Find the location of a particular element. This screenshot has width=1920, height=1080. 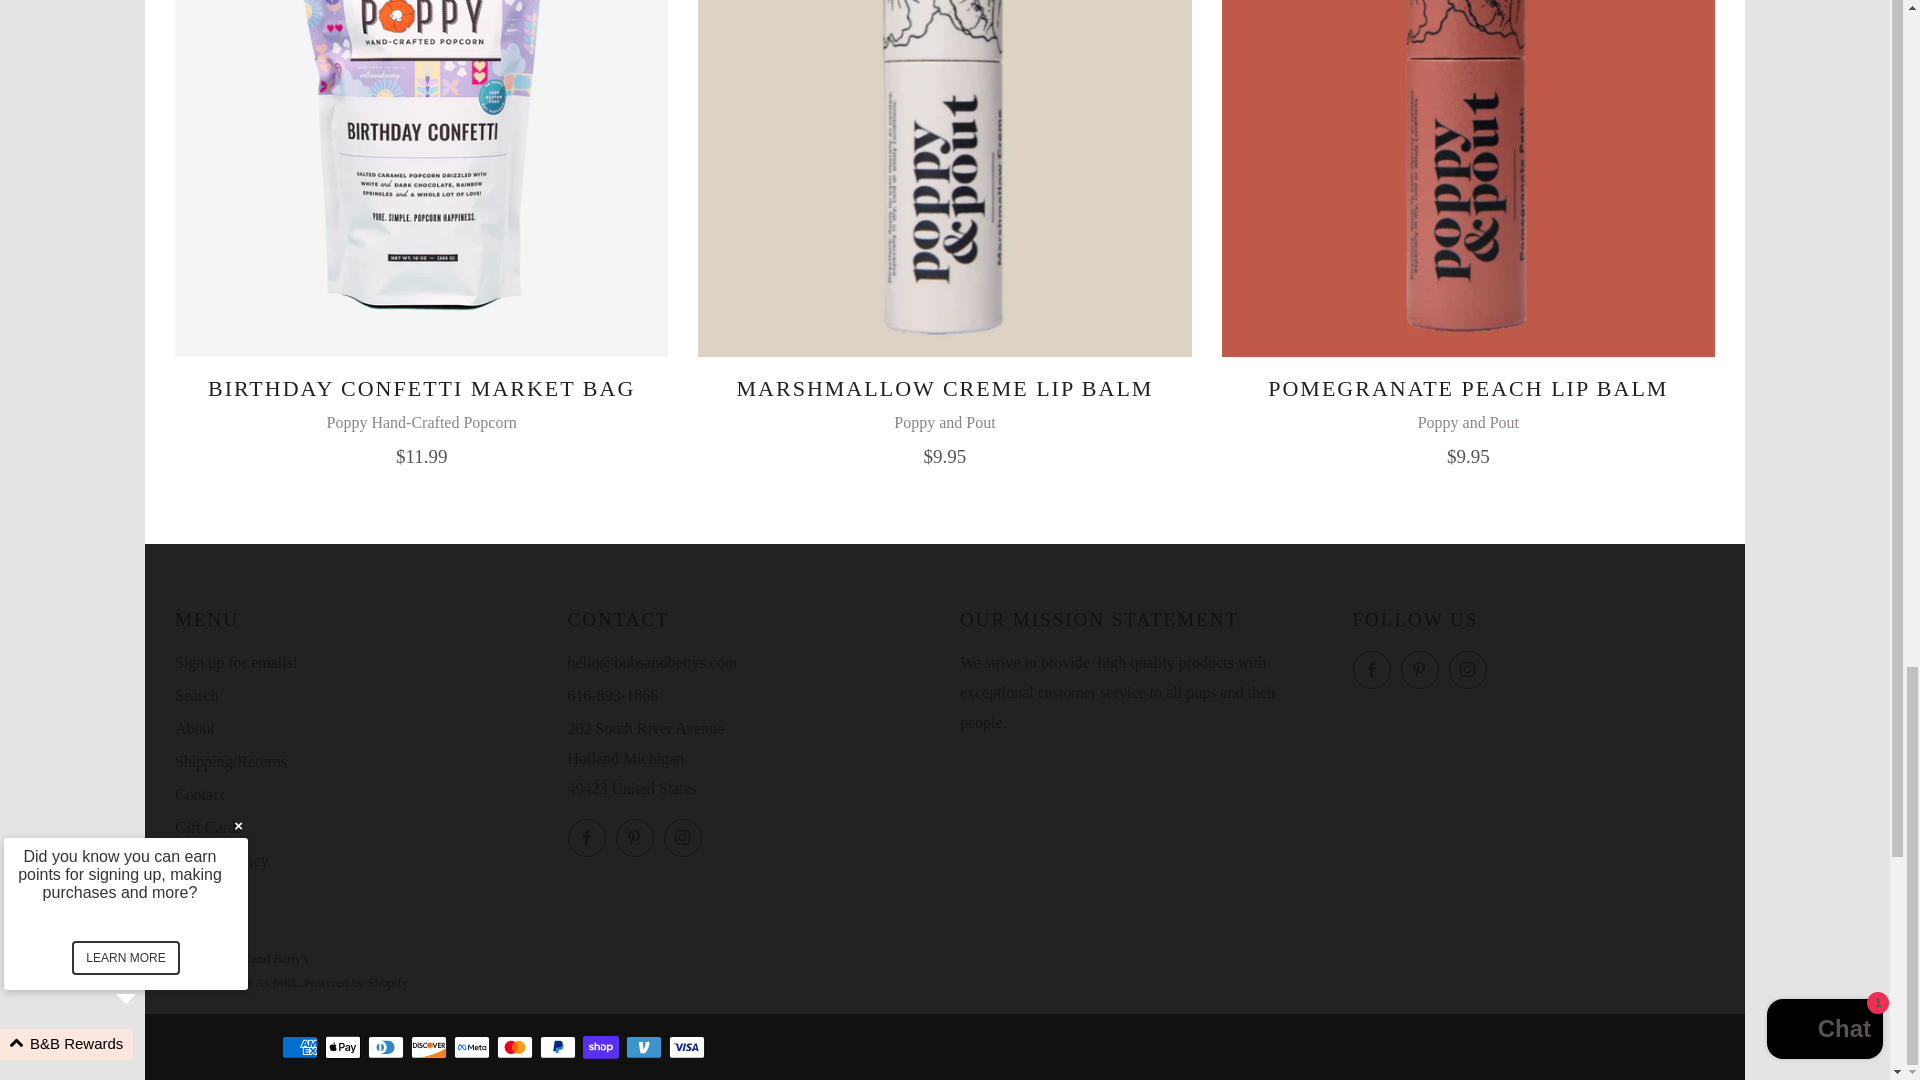

Pomegranate Peach Lip Balm is located at coordinates (1468, 417).